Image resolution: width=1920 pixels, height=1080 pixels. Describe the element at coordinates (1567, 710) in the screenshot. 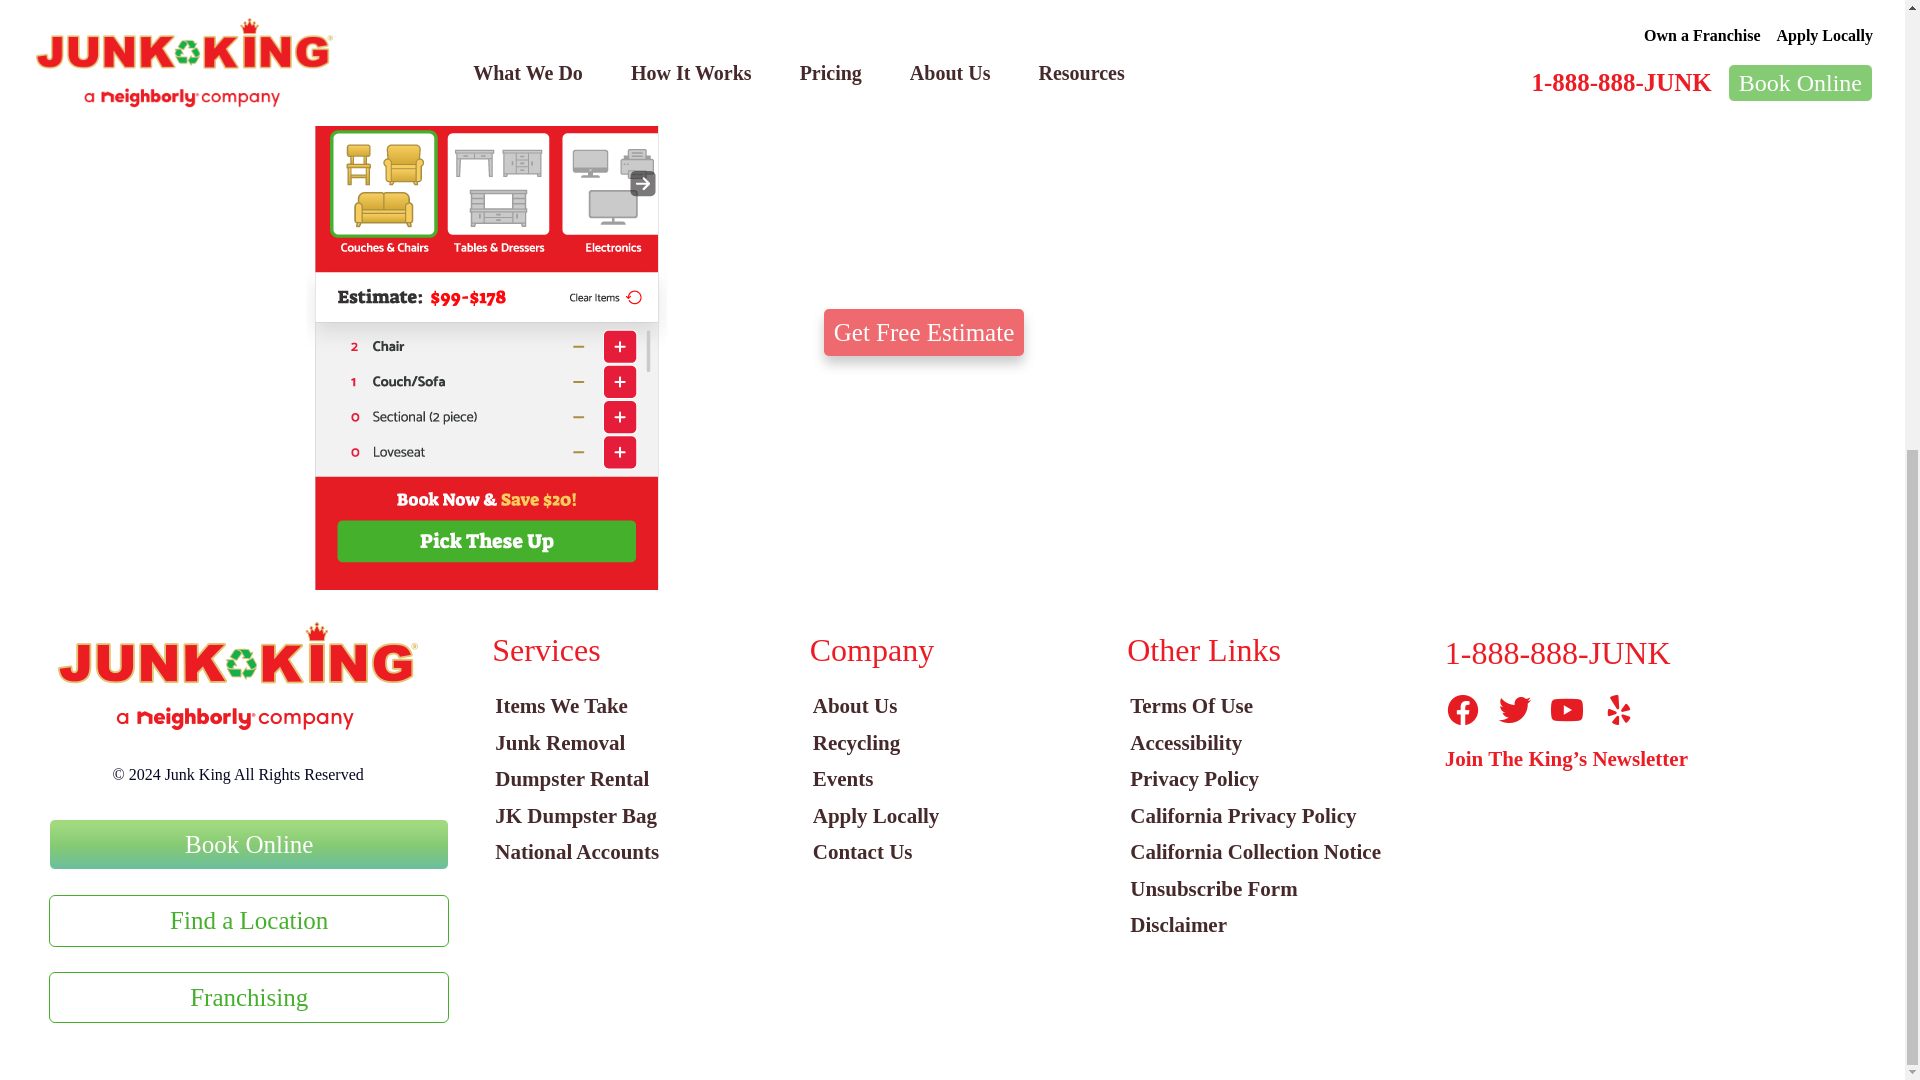

I see `social icon` at that location.